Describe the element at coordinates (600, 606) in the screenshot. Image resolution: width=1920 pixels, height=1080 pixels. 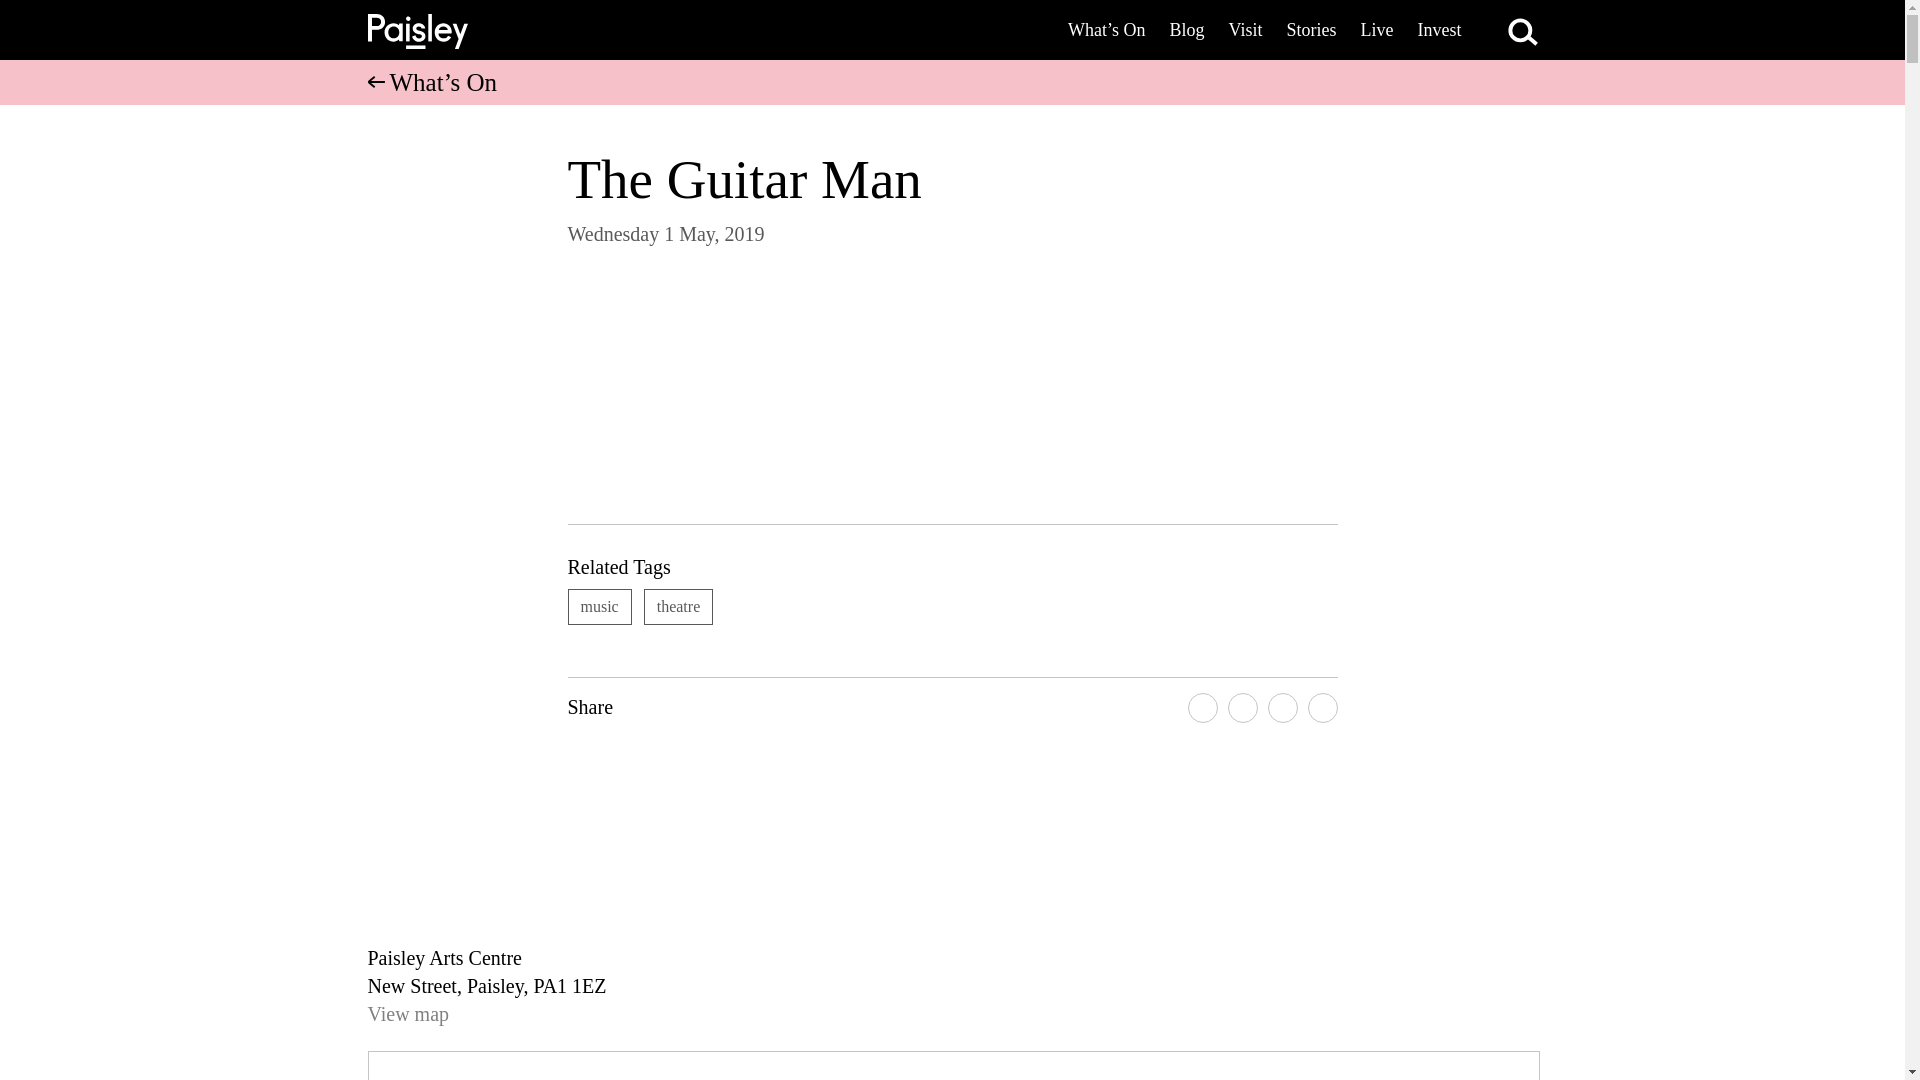
I see `music` at that location.